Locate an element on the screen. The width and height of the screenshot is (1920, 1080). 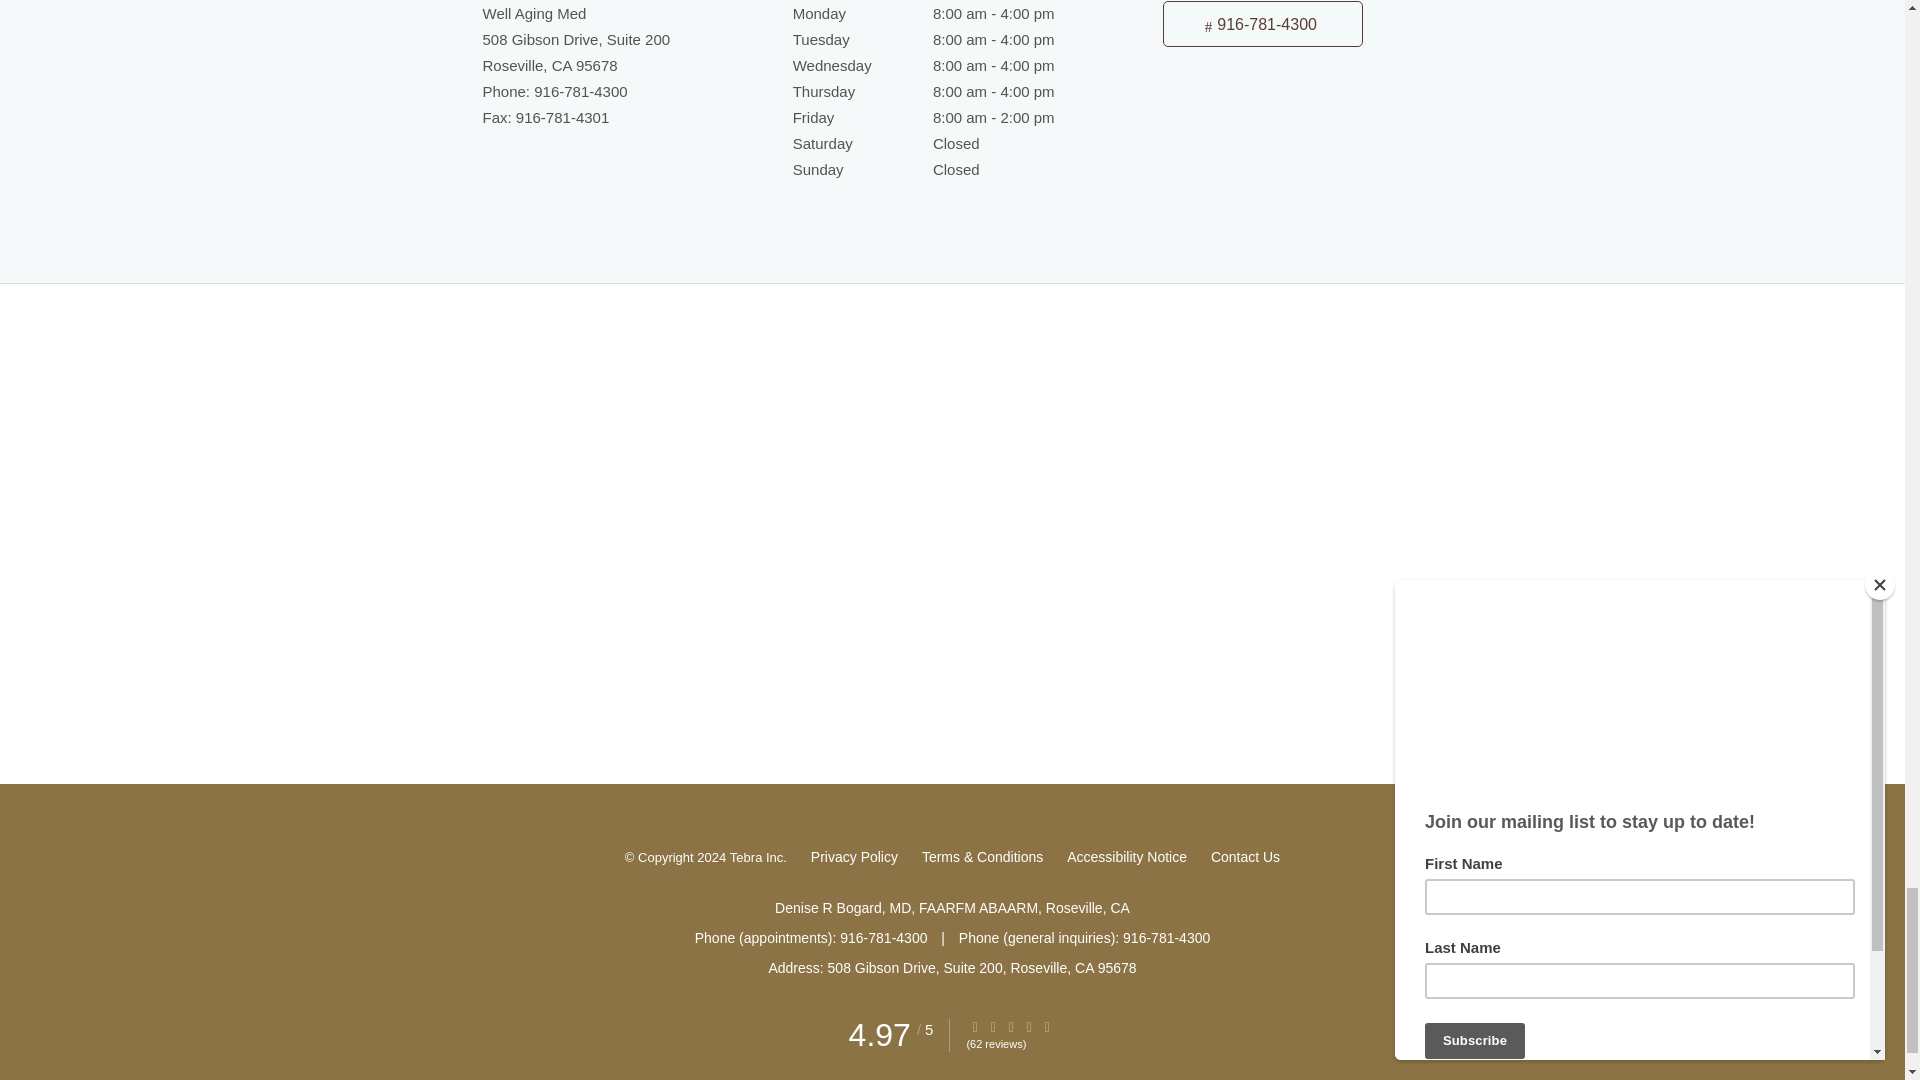
Star Rating is located at coordinates (974, 1026).